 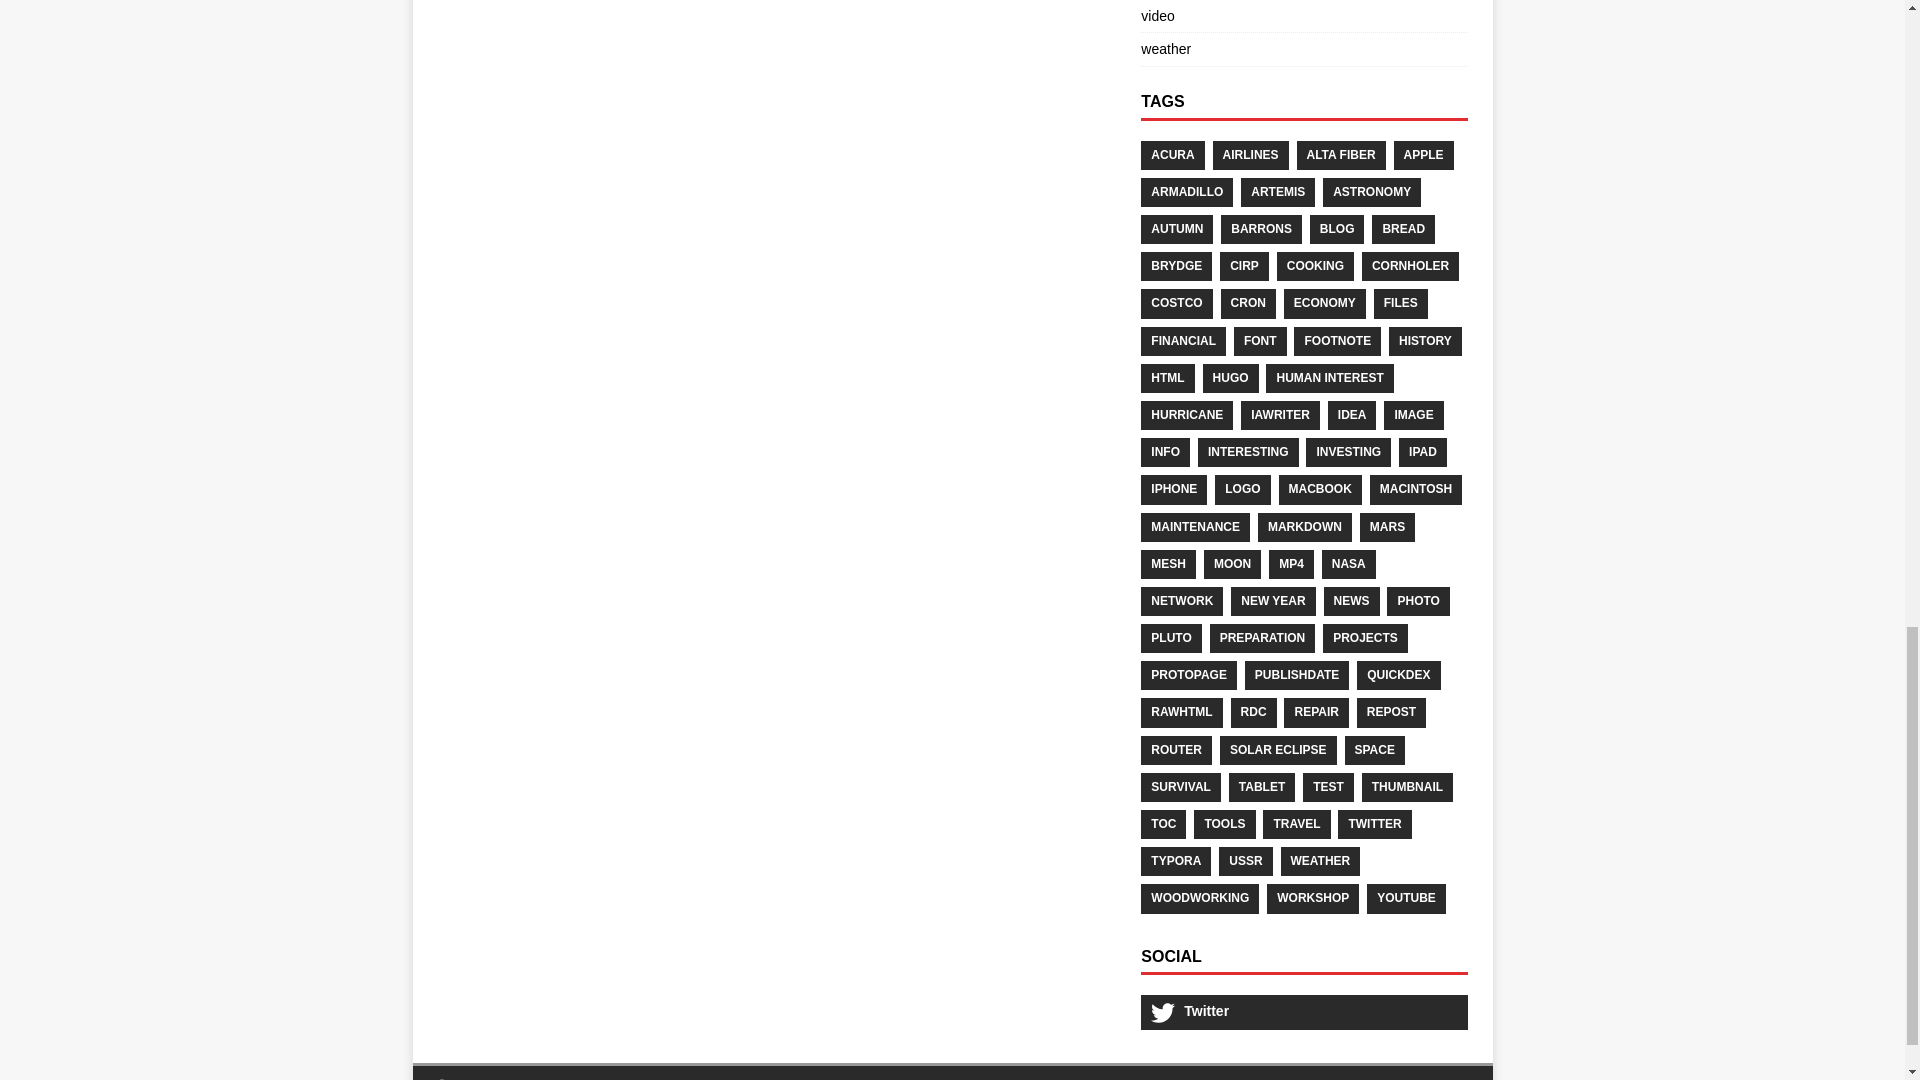 I want to click on AIRLINES, so click(x=1250, y=155).